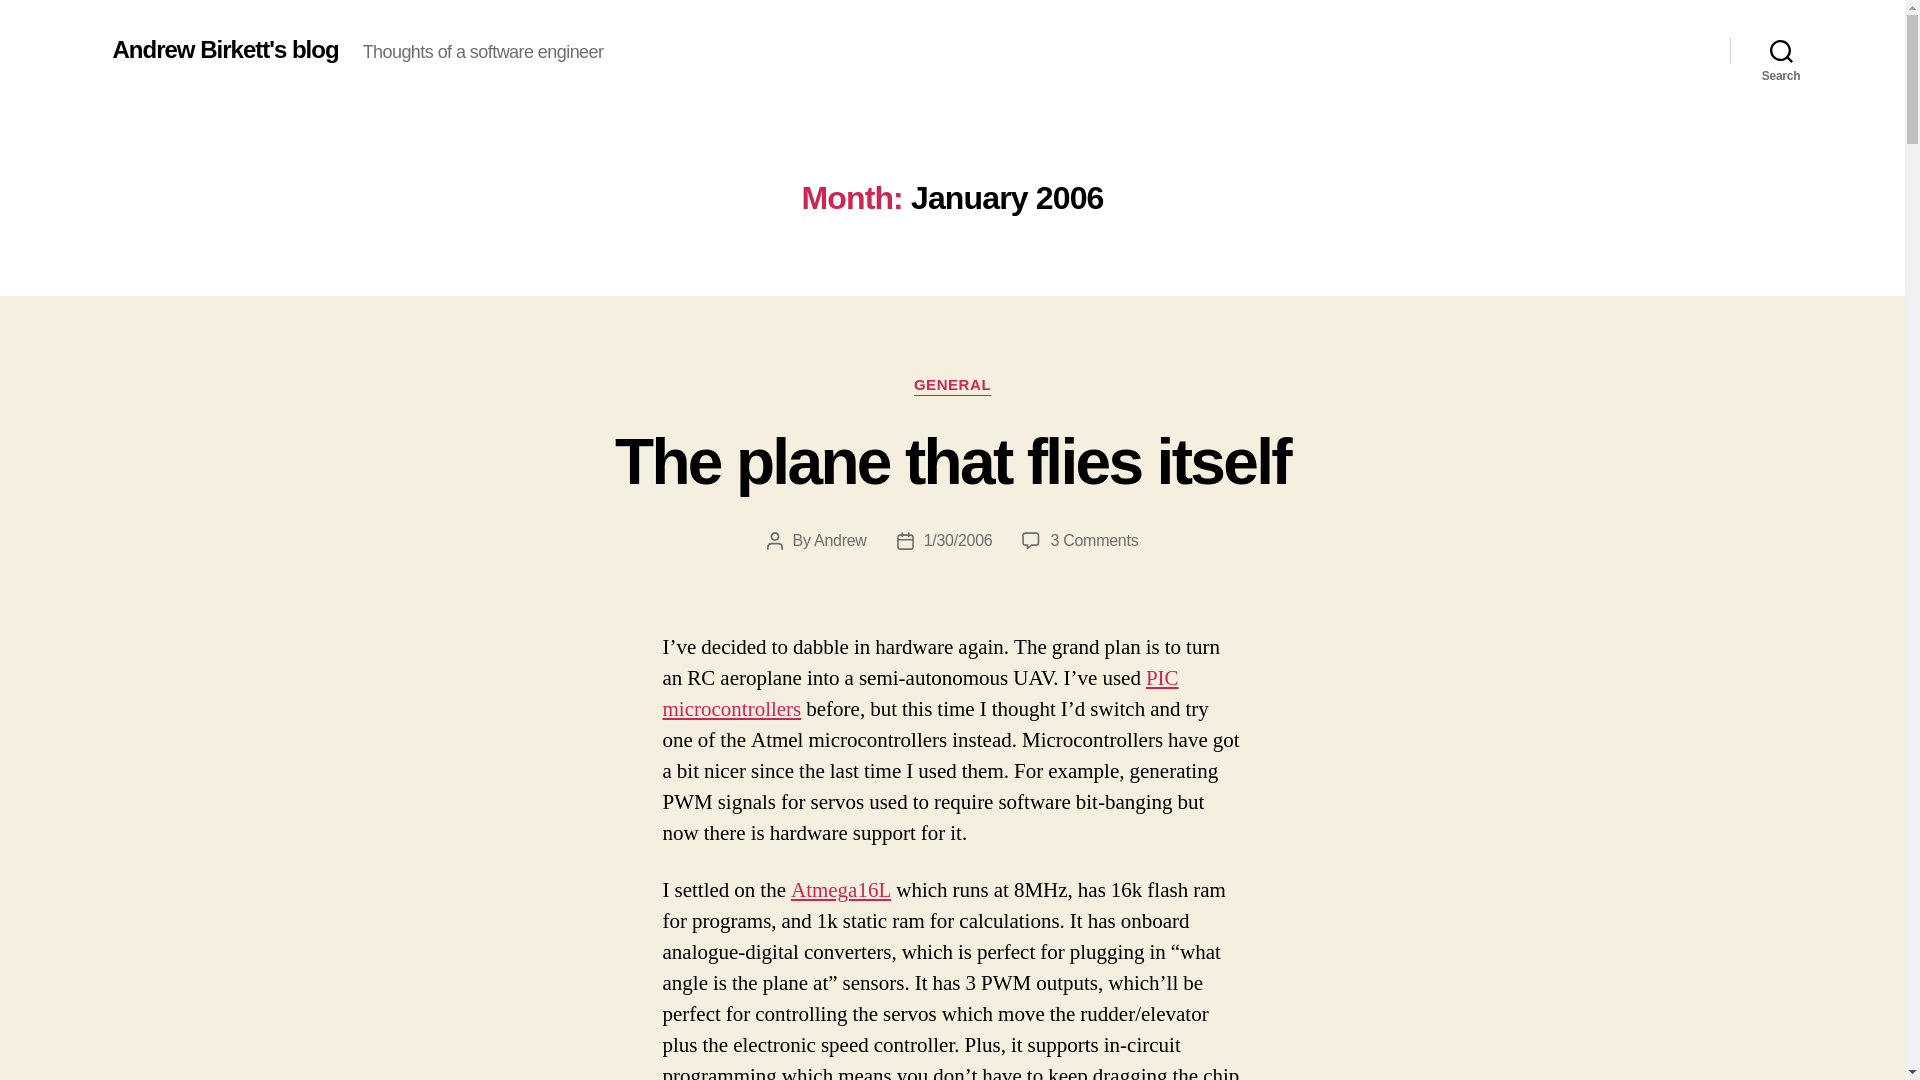 The height and width of the screenshot is (1080, 1920). Describe the element at coordinates (840, 890) in the screenshot. I see `Atmega16L` at that location.